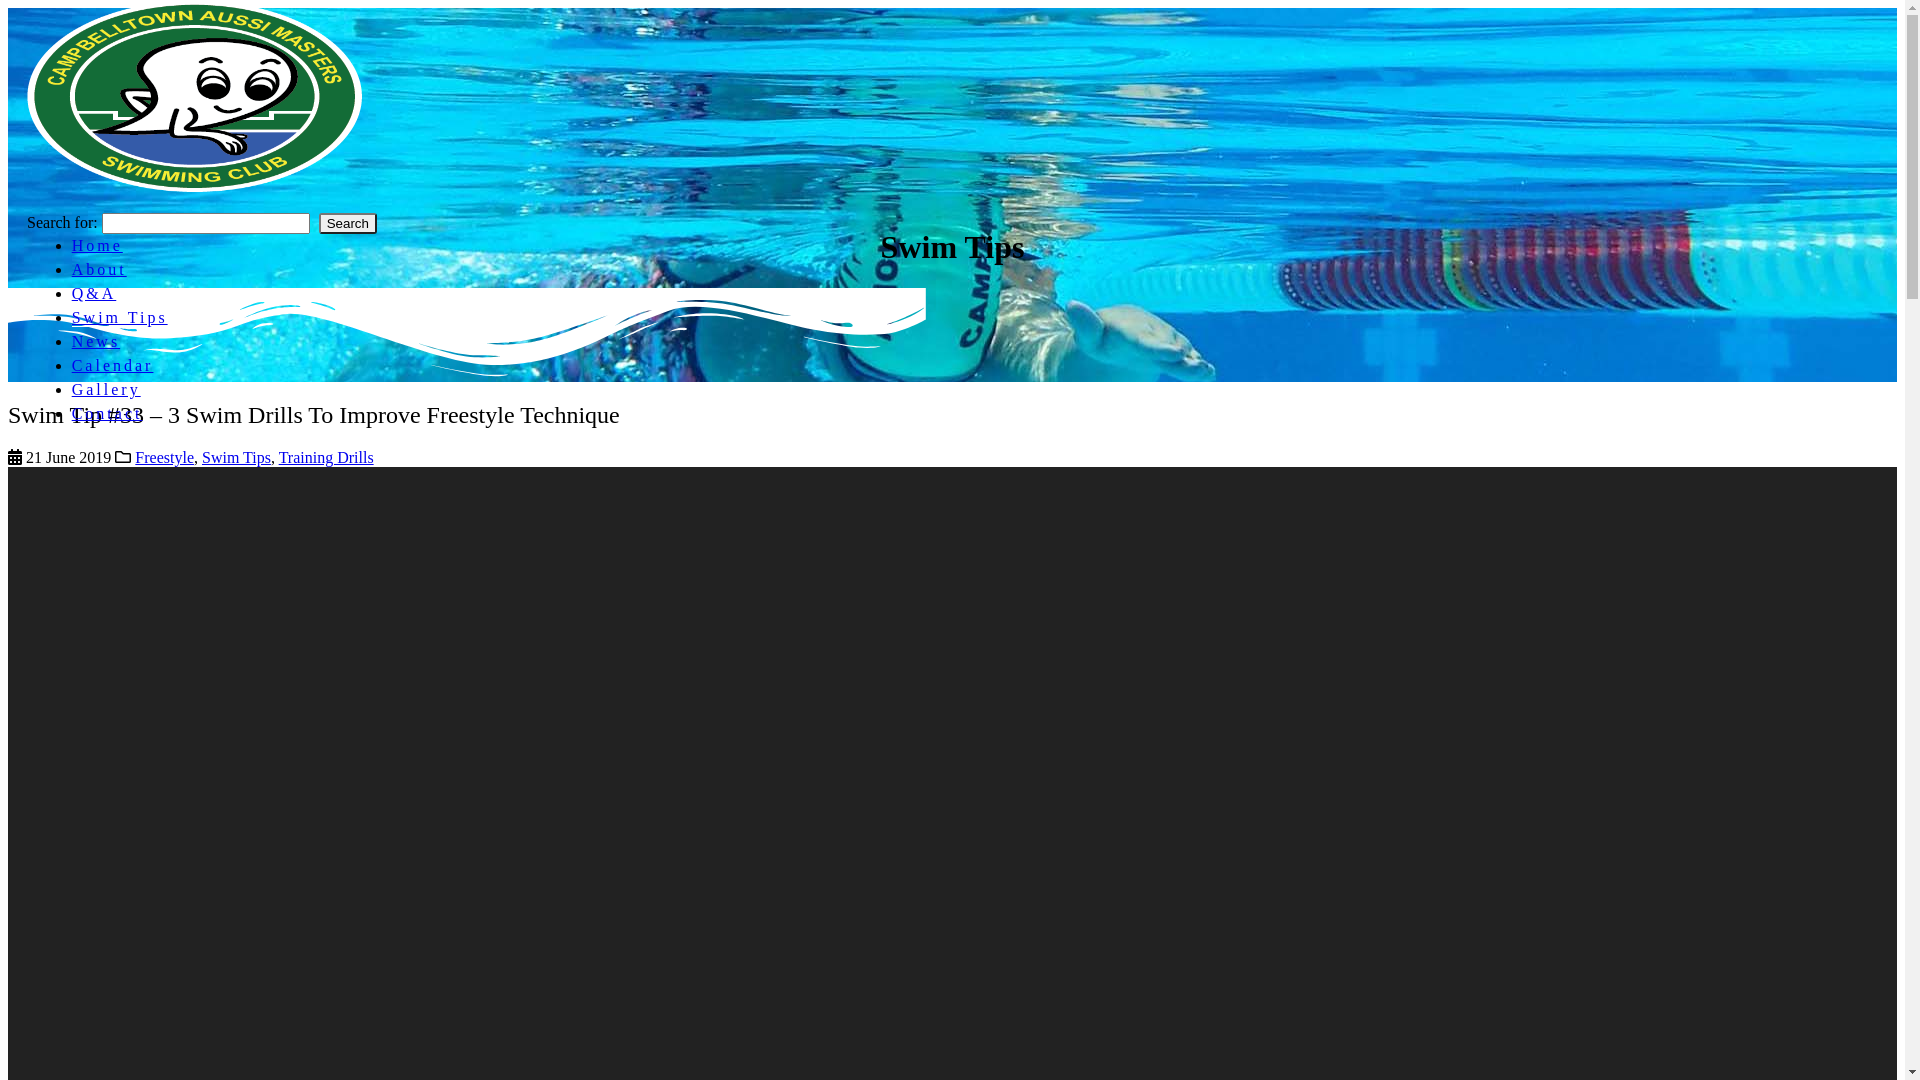 This screenshot has width=1920, height=1080. I want to click on Training Drills, so click(326, 458).